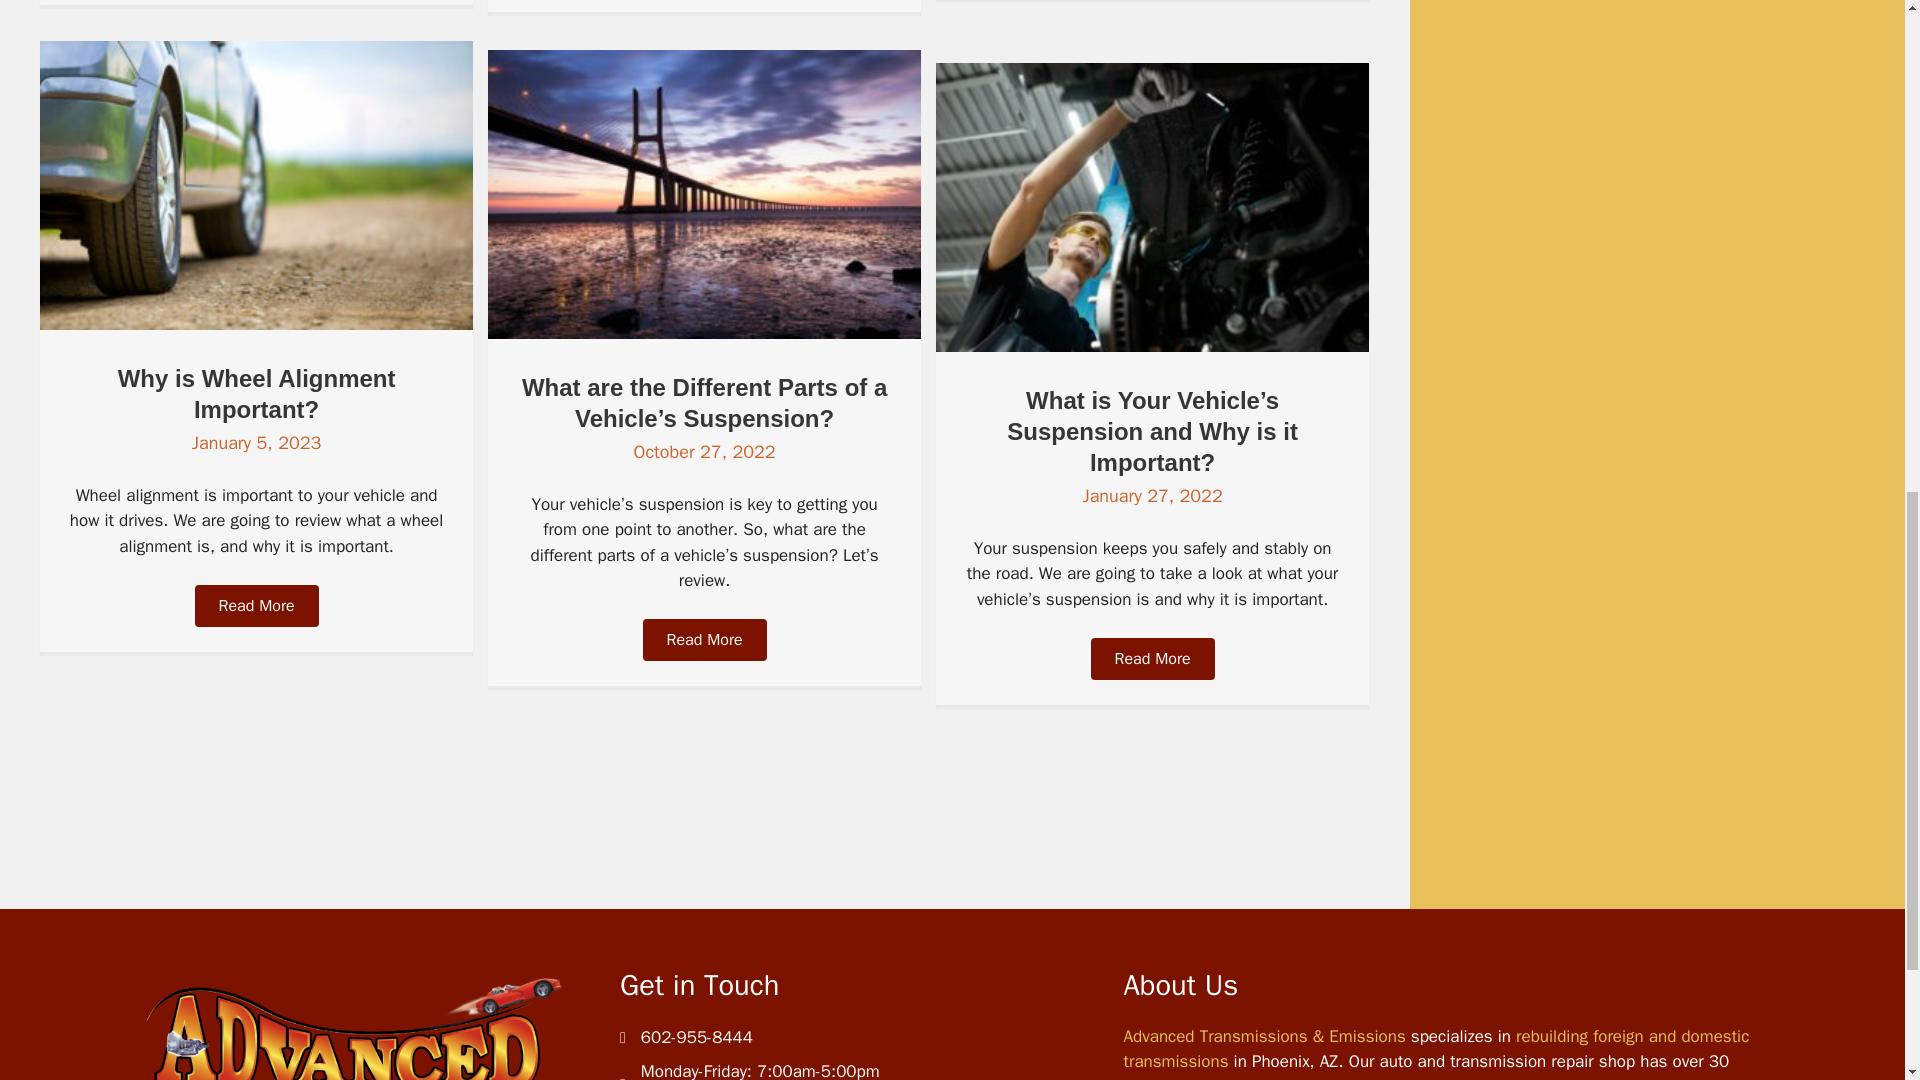  Describe the element at coordinates (256, 606) in the screenshot. I see `Read More` at that location.